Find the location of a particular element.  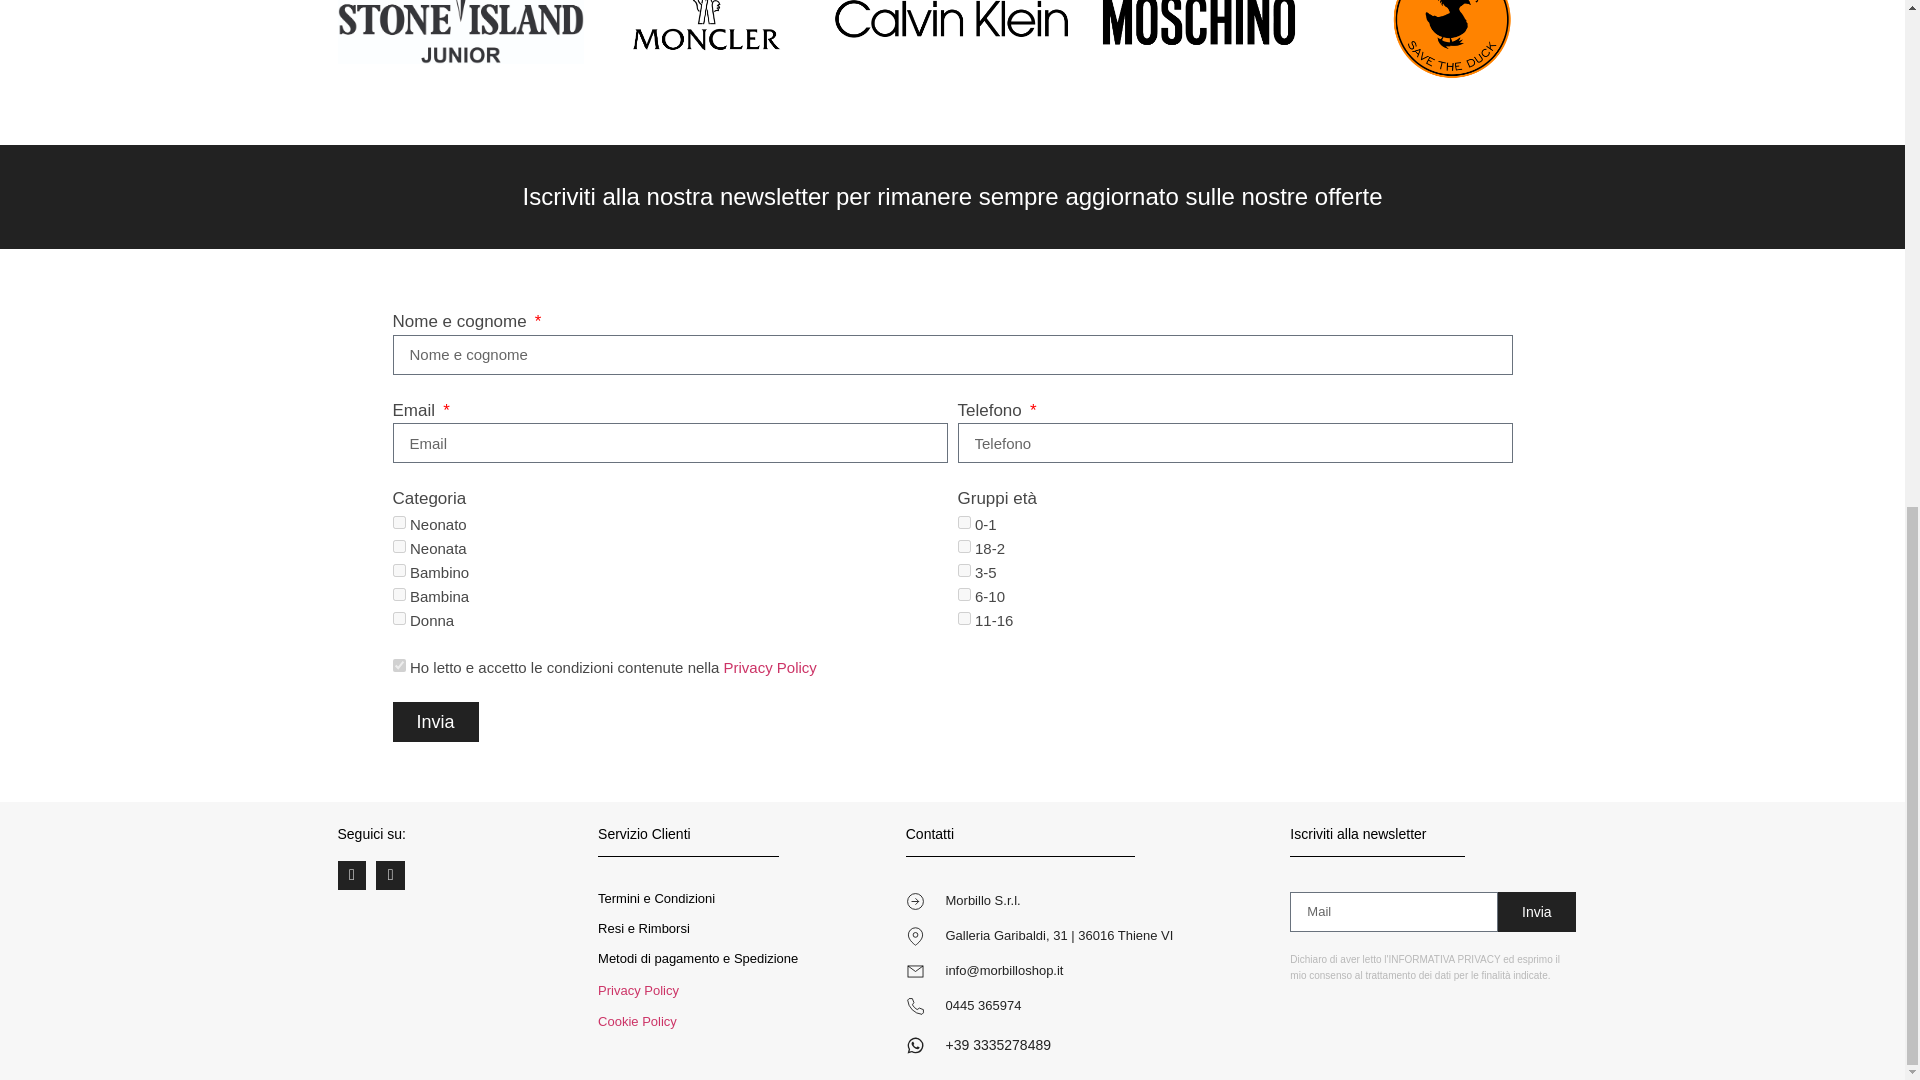

6-10 is located at coordinates (964, 594).